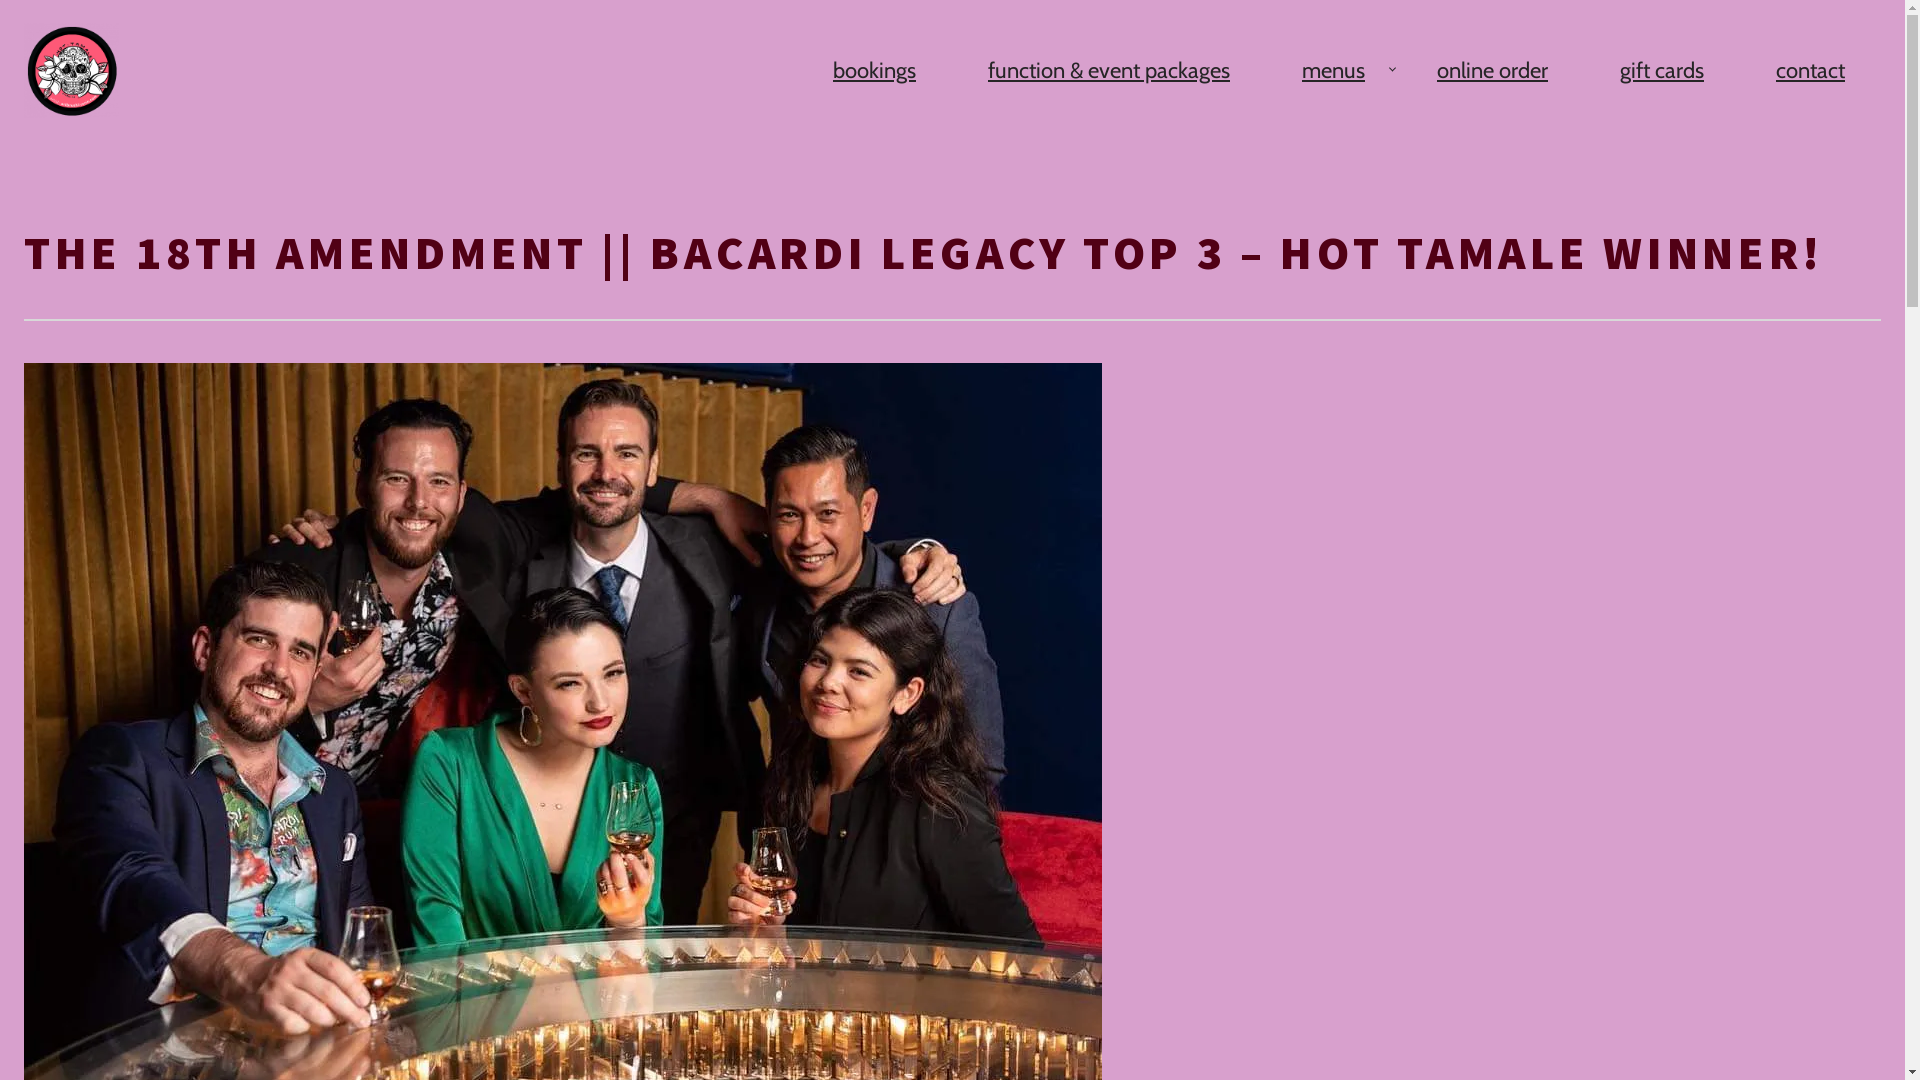  I want to click on bookings, so click(874, 71).